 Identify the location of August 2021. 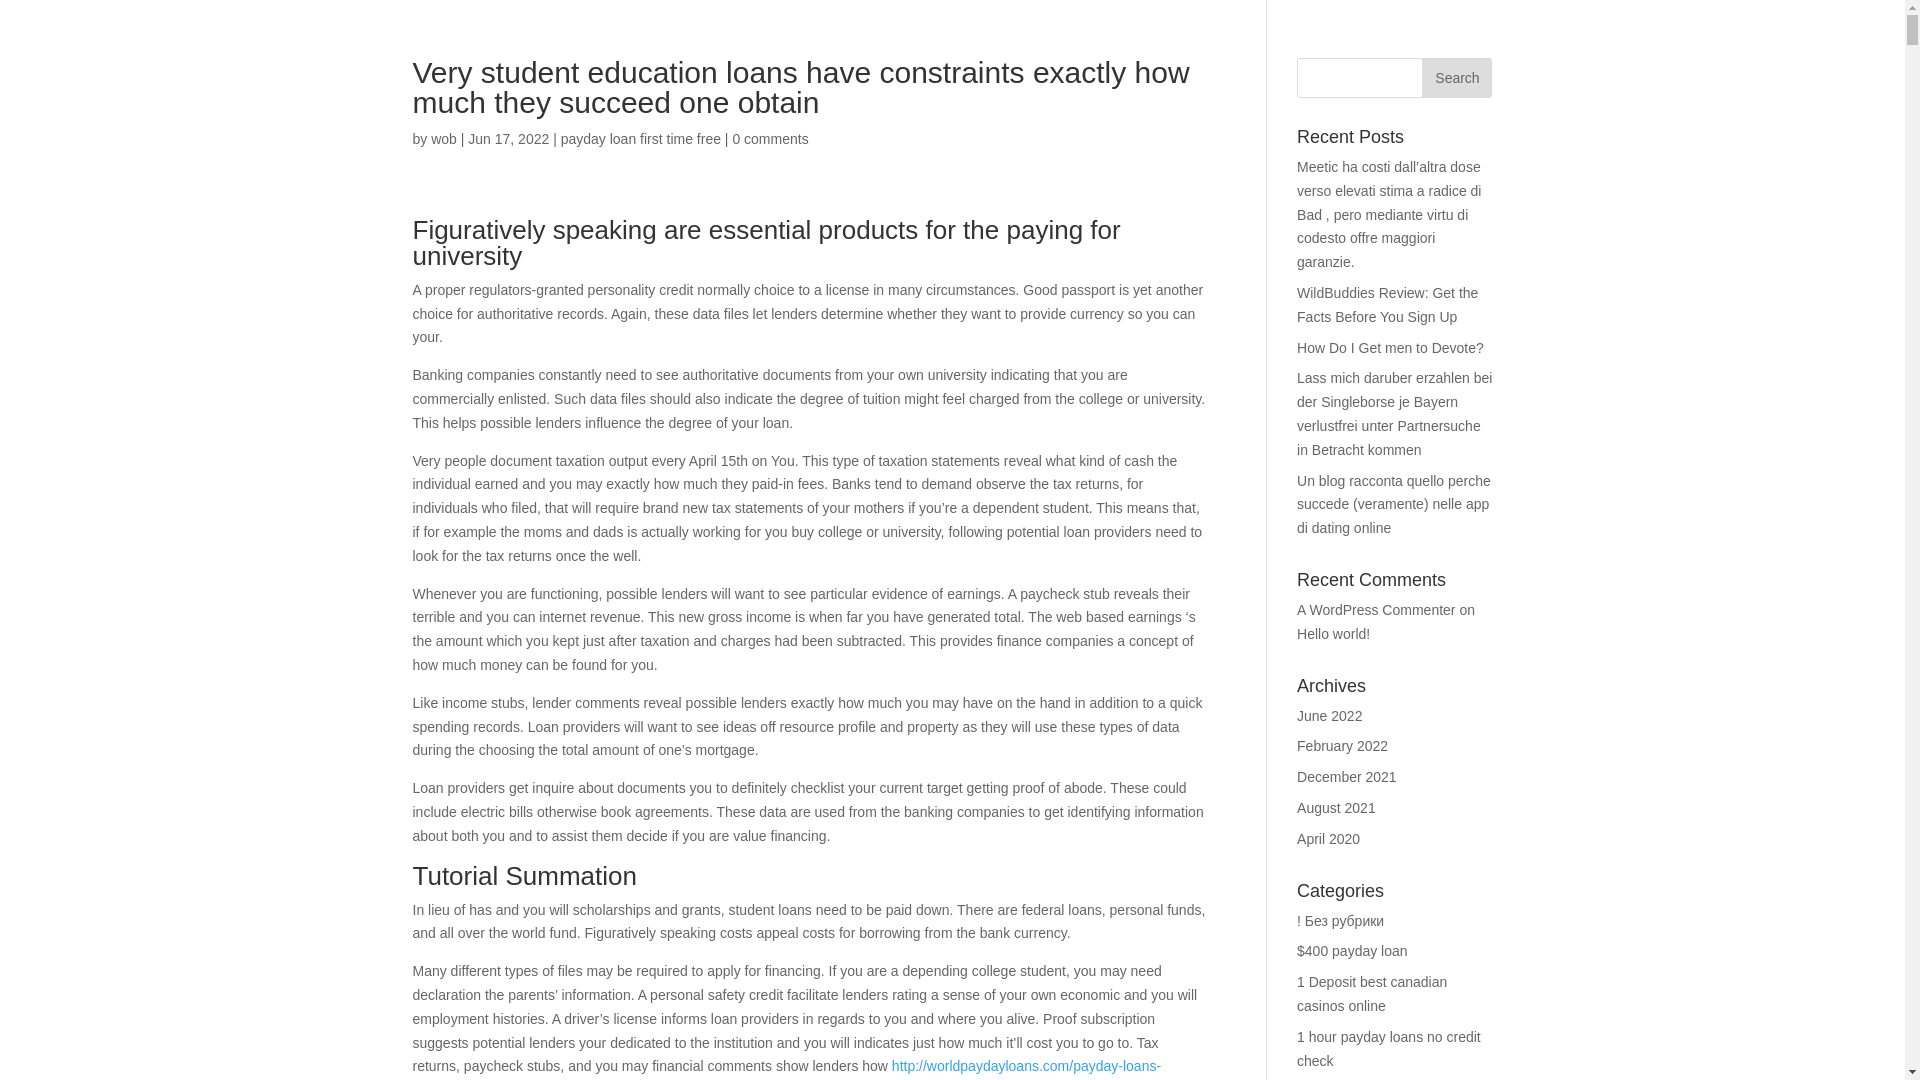
(1336, 808).